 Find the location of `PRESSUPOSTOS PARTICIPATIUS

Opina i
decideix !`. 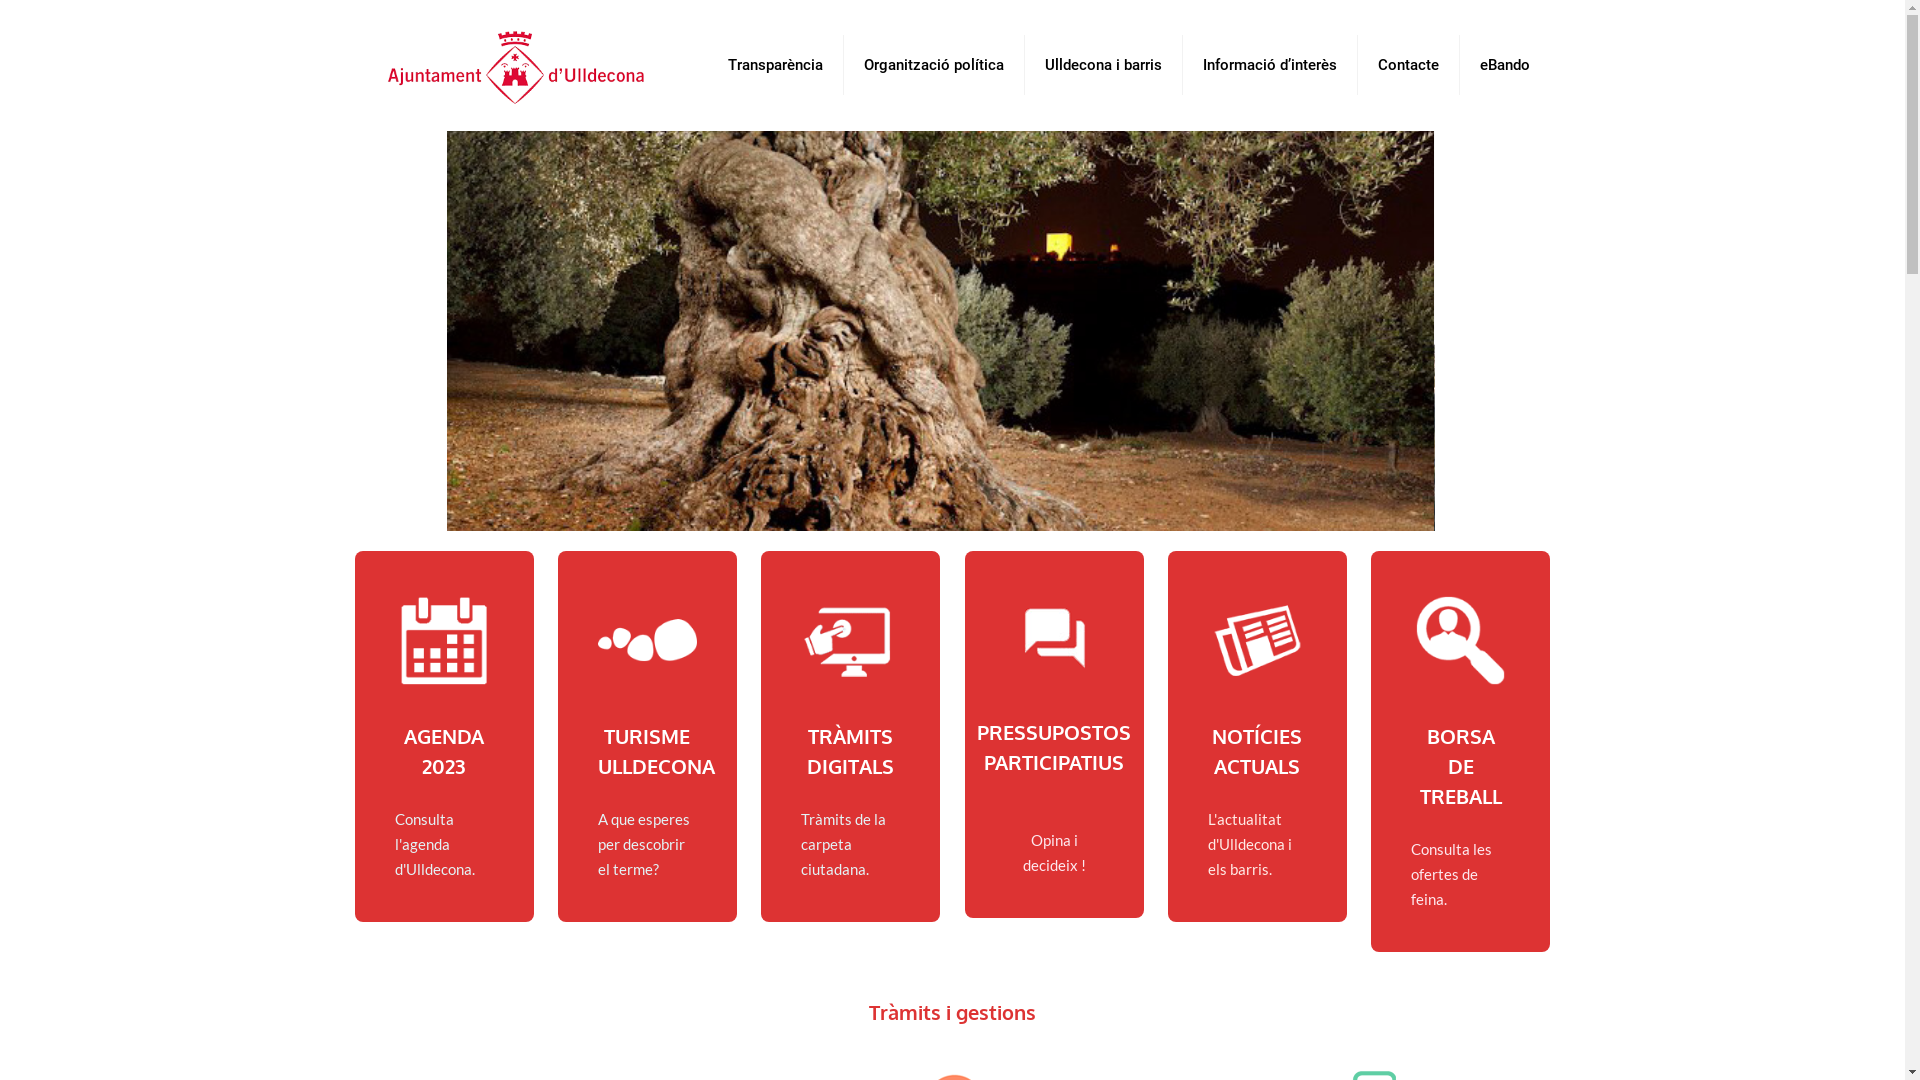

PRESSUPOSTOS PARTICIPATIUS

Opina i
decideix ! is located at coordinates (1054, 732).